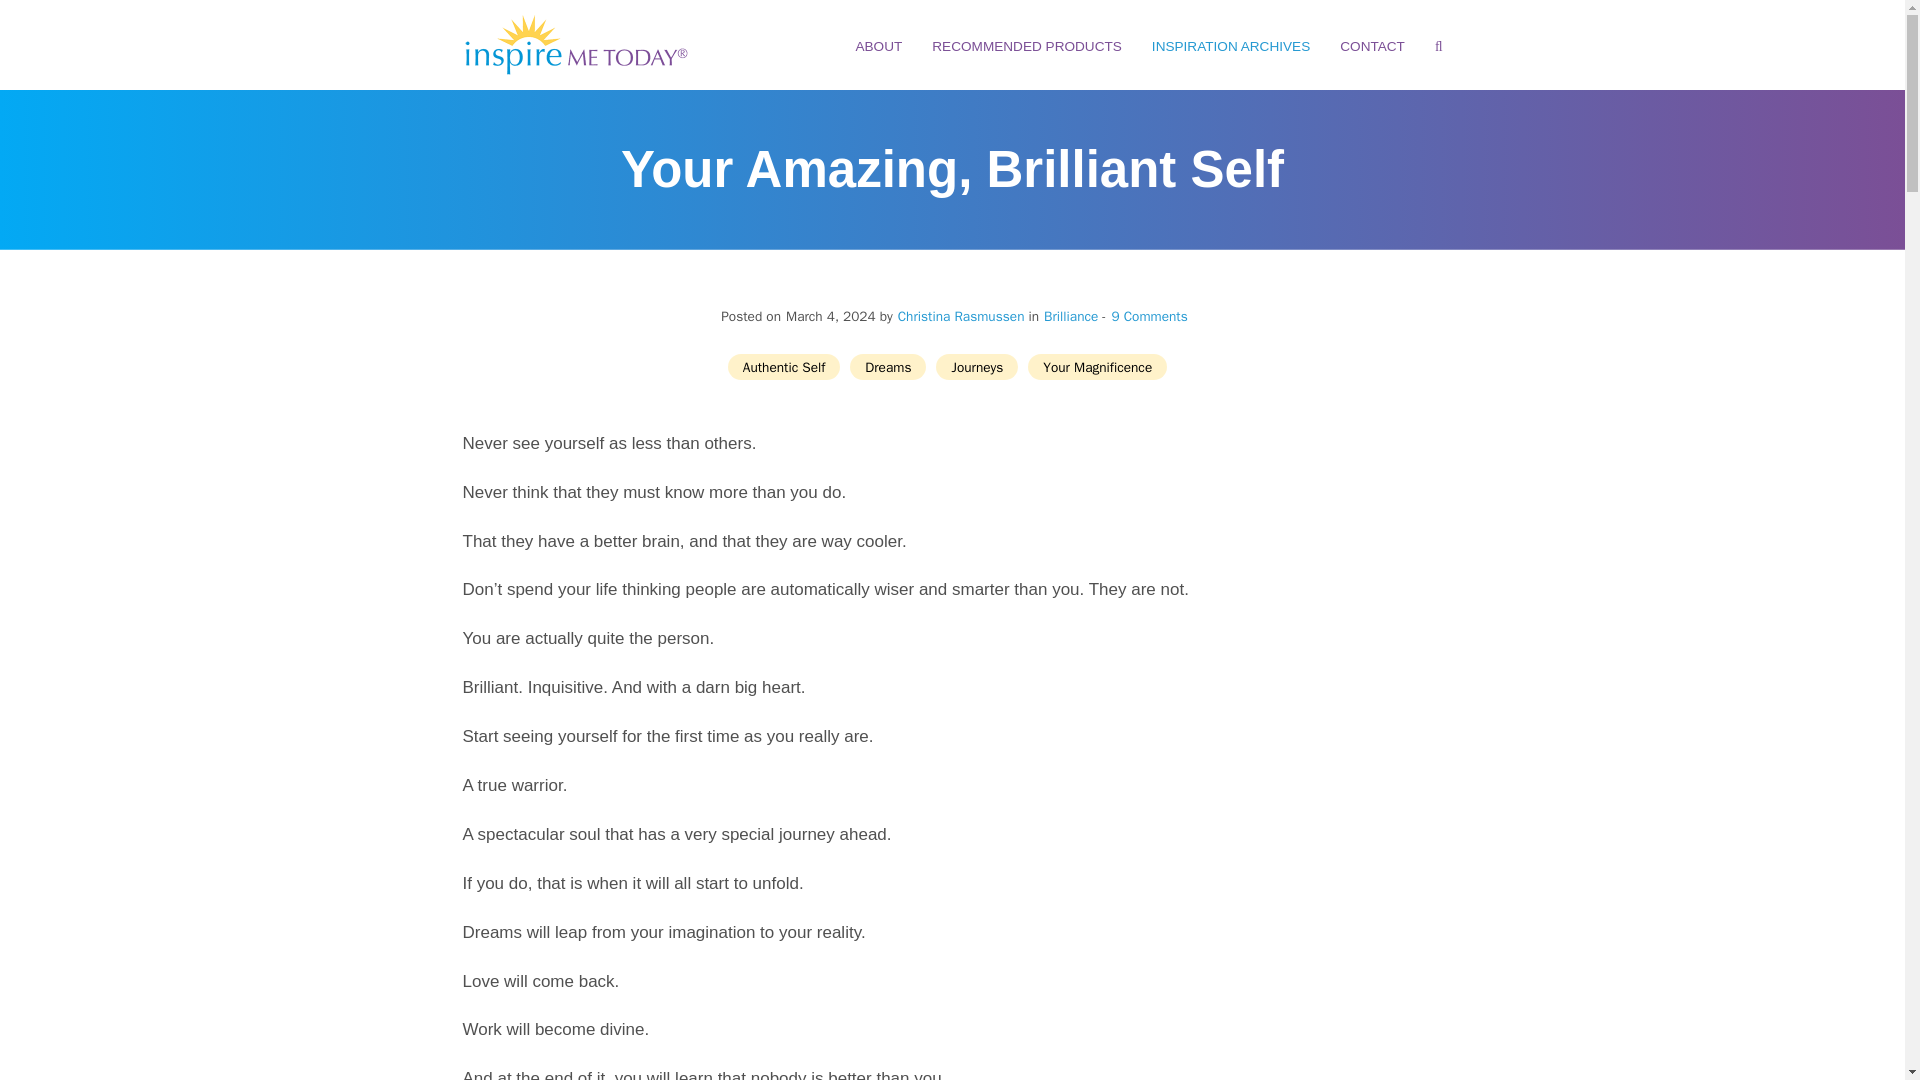 Image resolution: width=1920 pixels, height=1080 pixels. I want to click on CONTACT, so click(1372, 46).